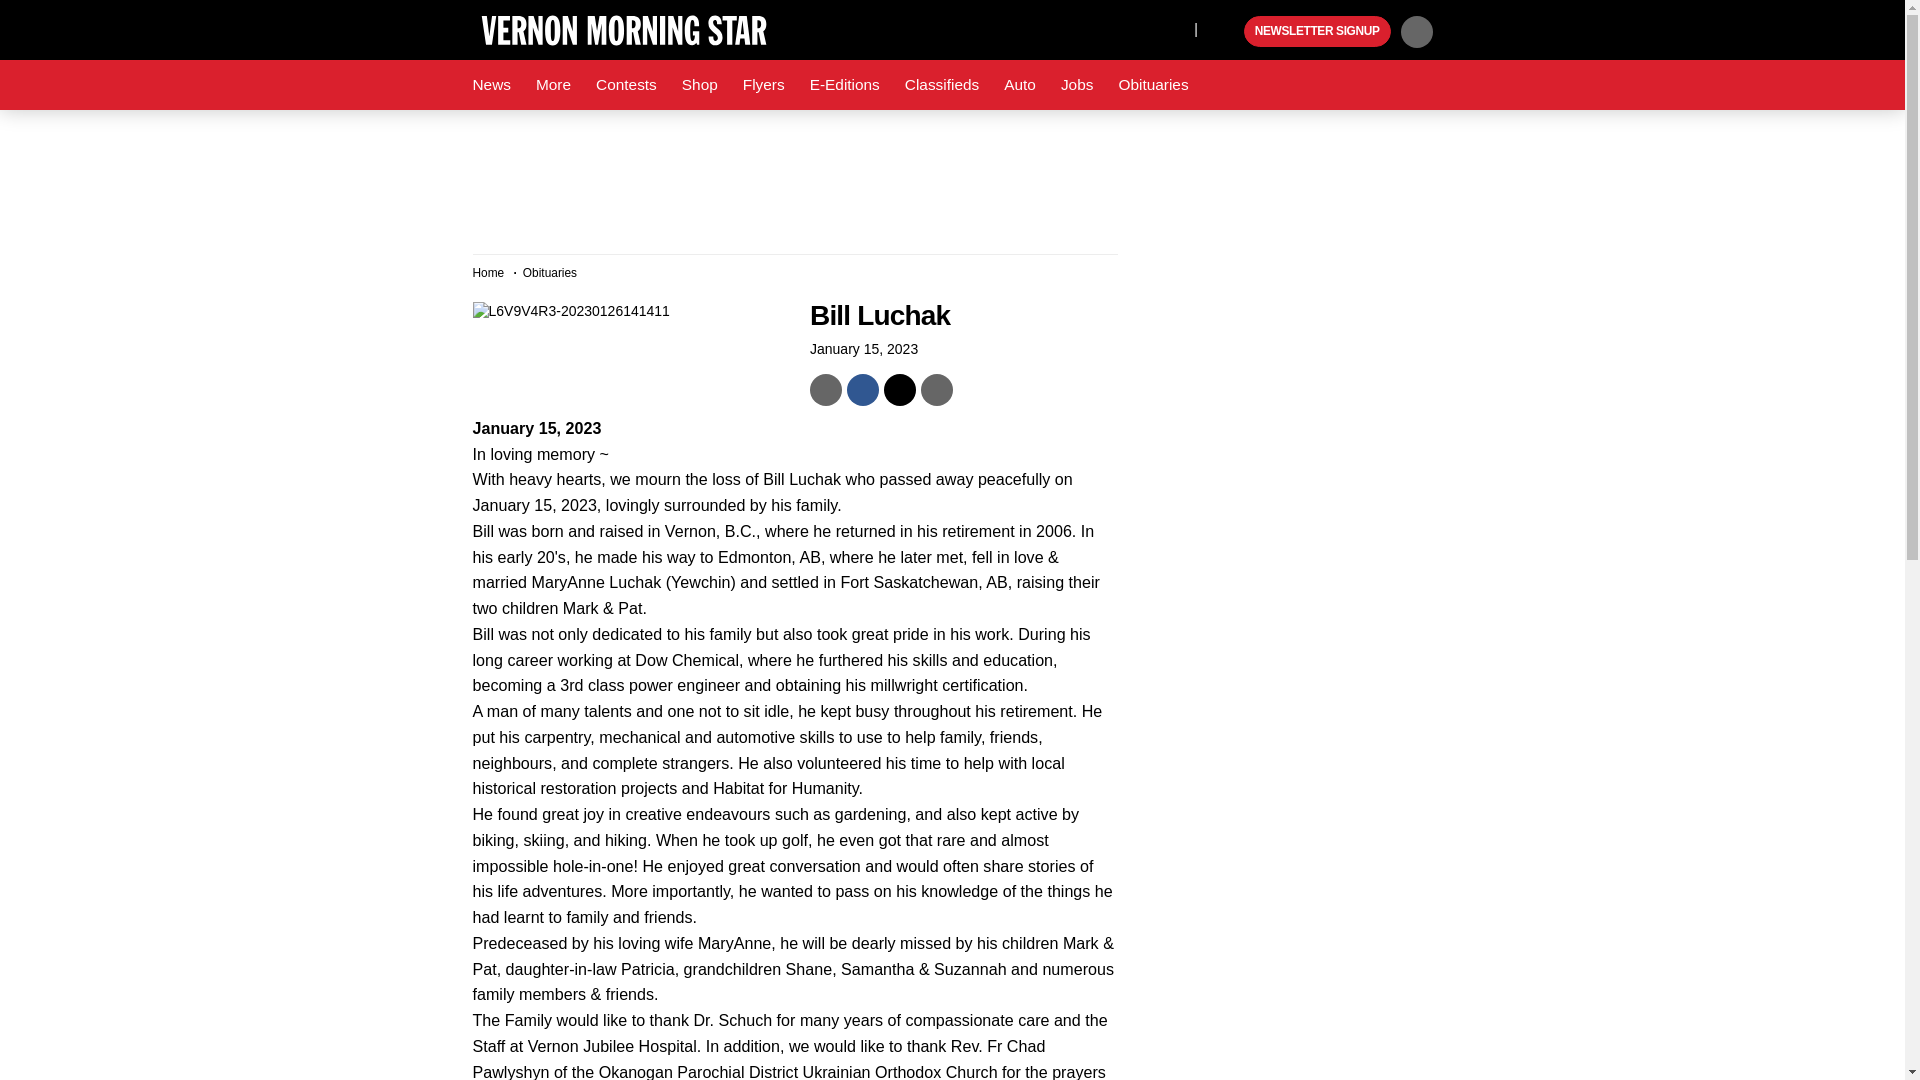 The height and width of the screenshot is (1080, 1920). I want to click on NEWSLETTER SIGNUP, so click(1317, 32).